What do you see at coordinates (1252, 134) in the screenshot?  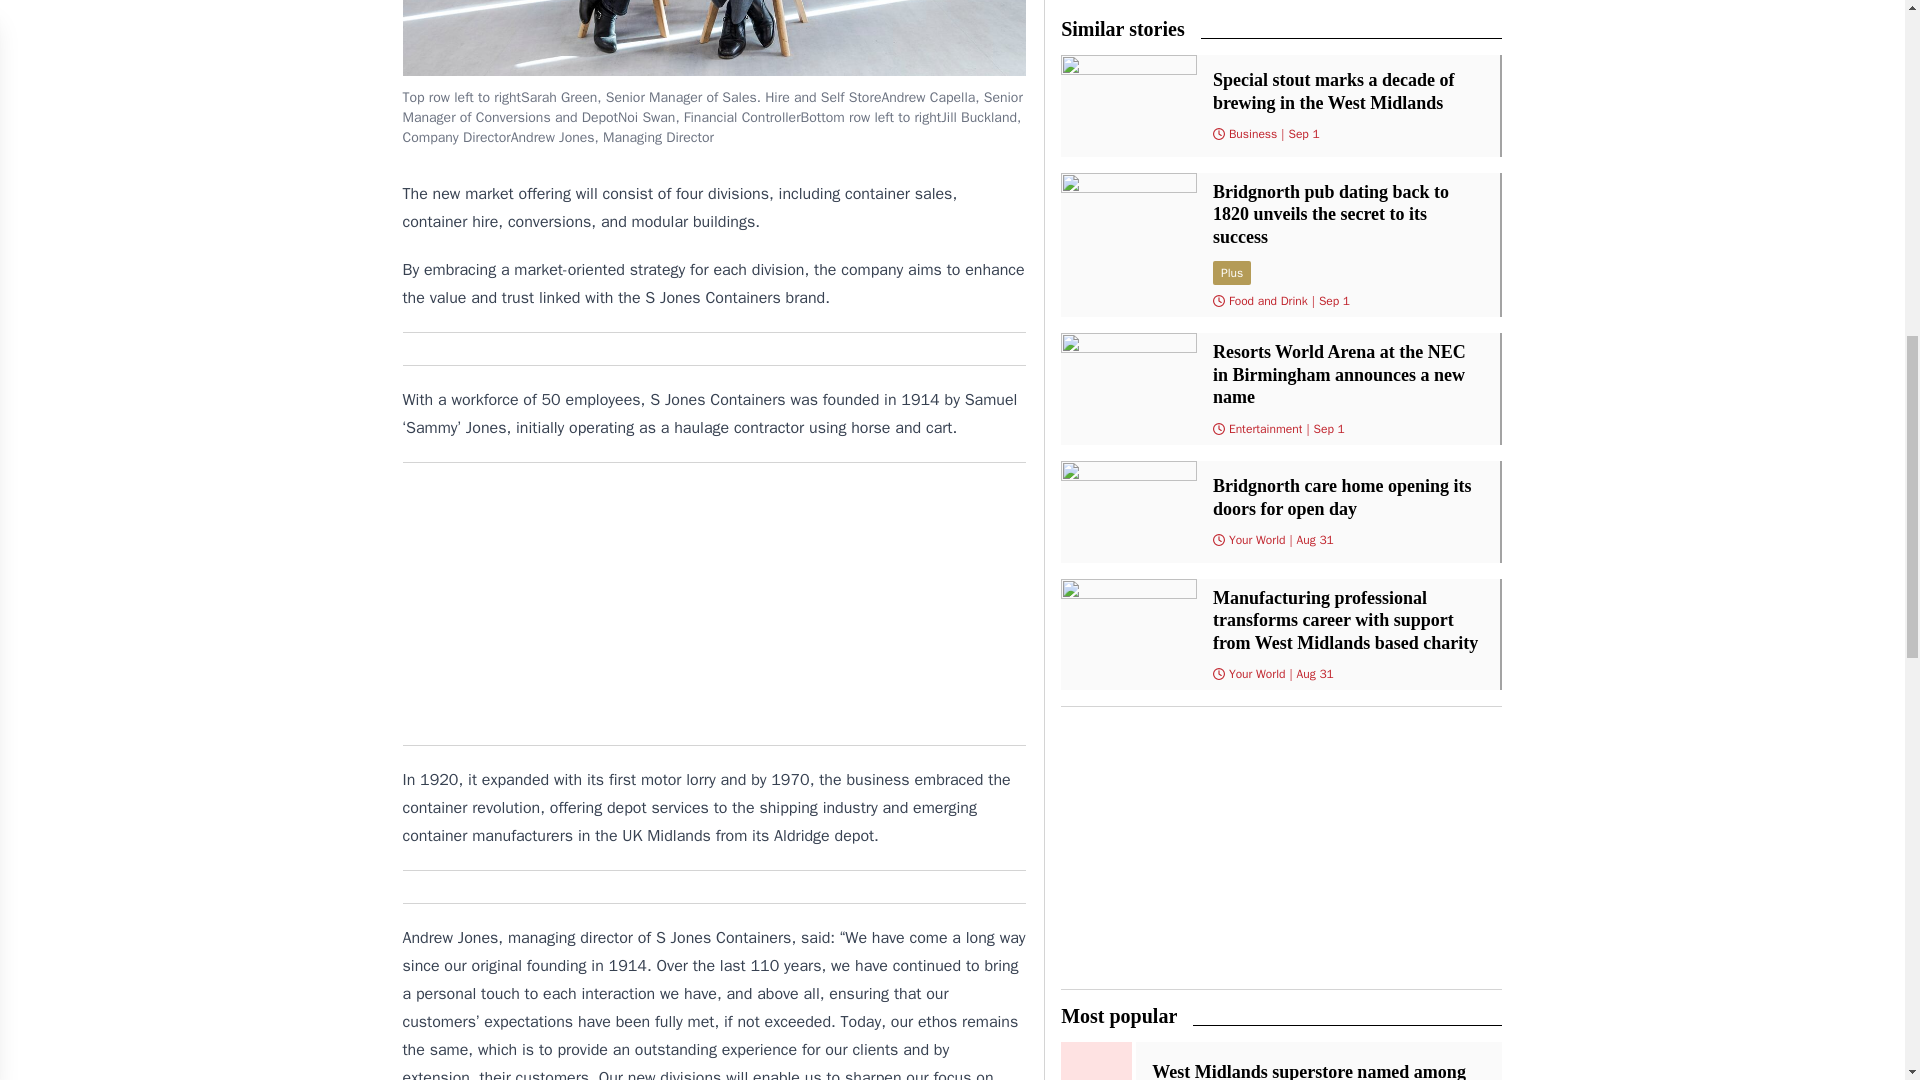 I see `Business` at bounding box center [1252, 134].